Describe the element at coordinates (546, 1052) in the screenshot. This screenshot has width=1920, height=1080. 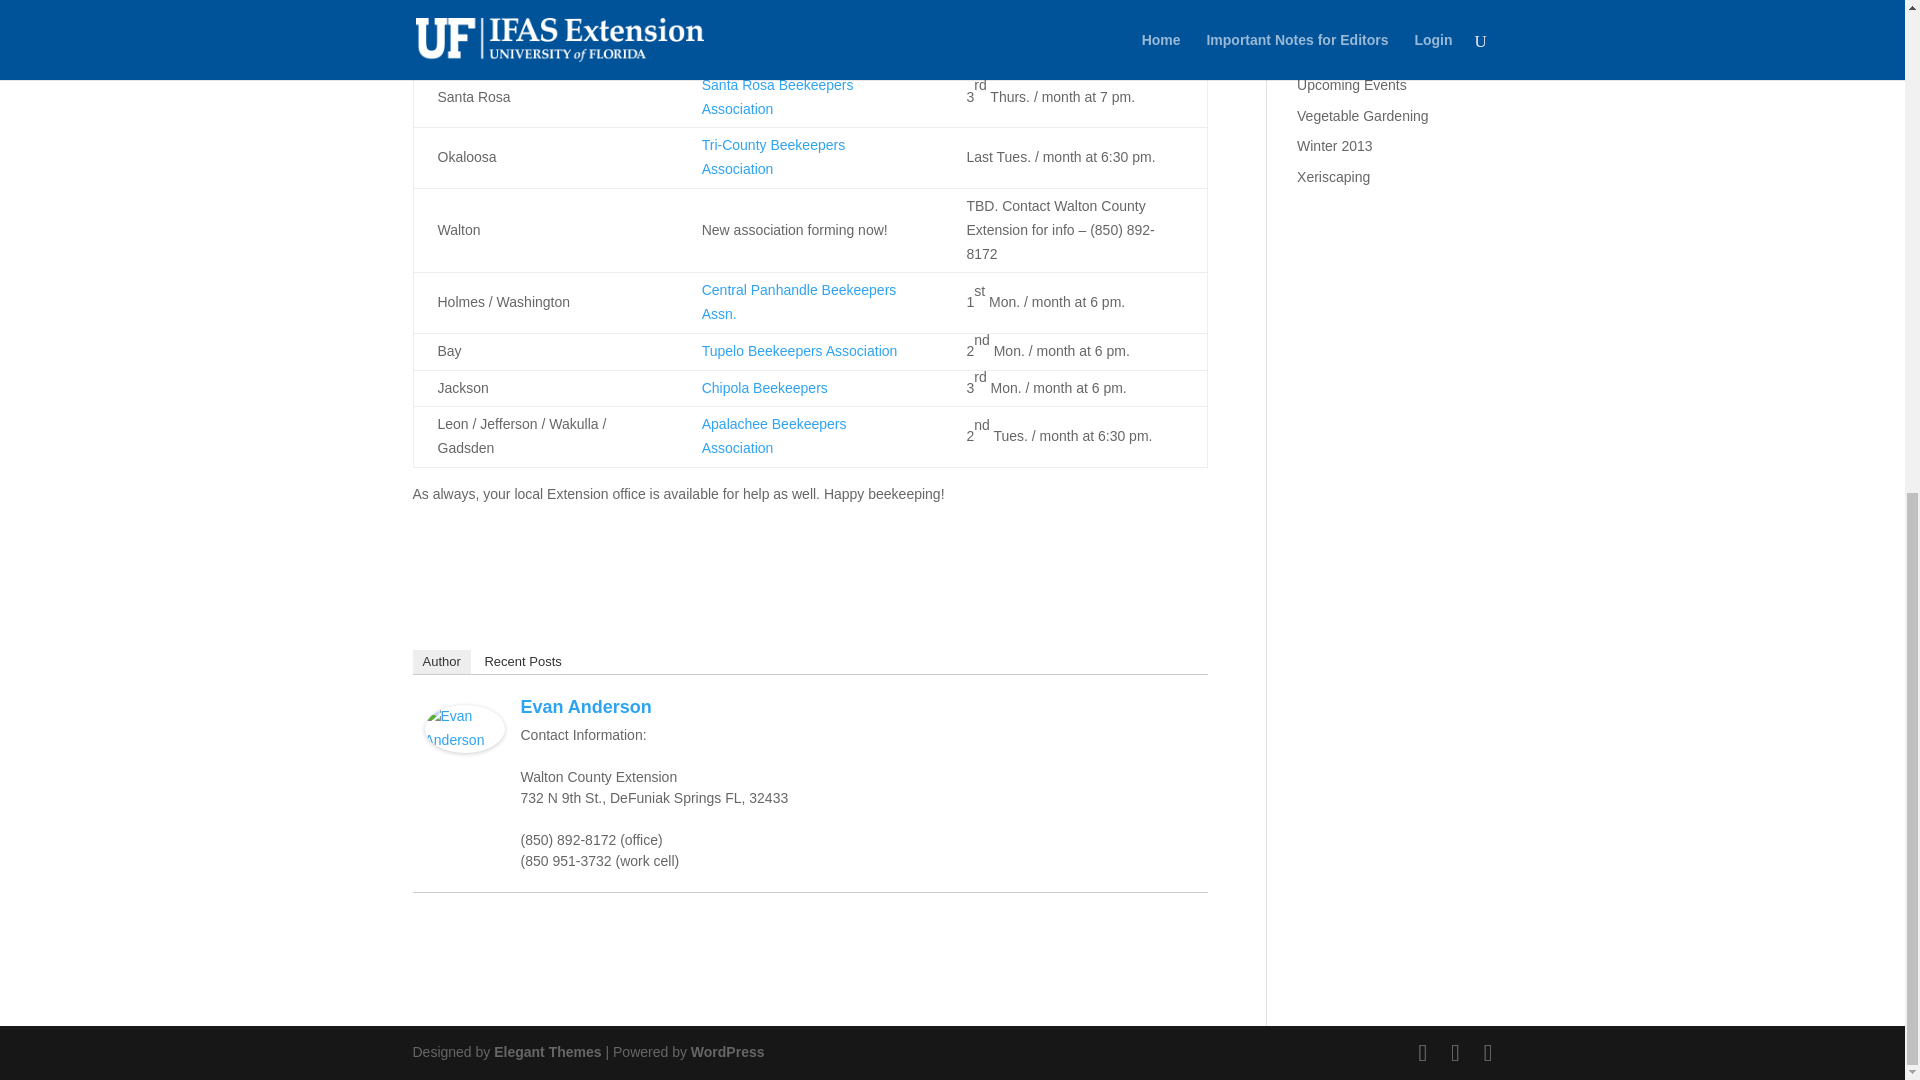
I see `Premium WordPress Themes` at that location.